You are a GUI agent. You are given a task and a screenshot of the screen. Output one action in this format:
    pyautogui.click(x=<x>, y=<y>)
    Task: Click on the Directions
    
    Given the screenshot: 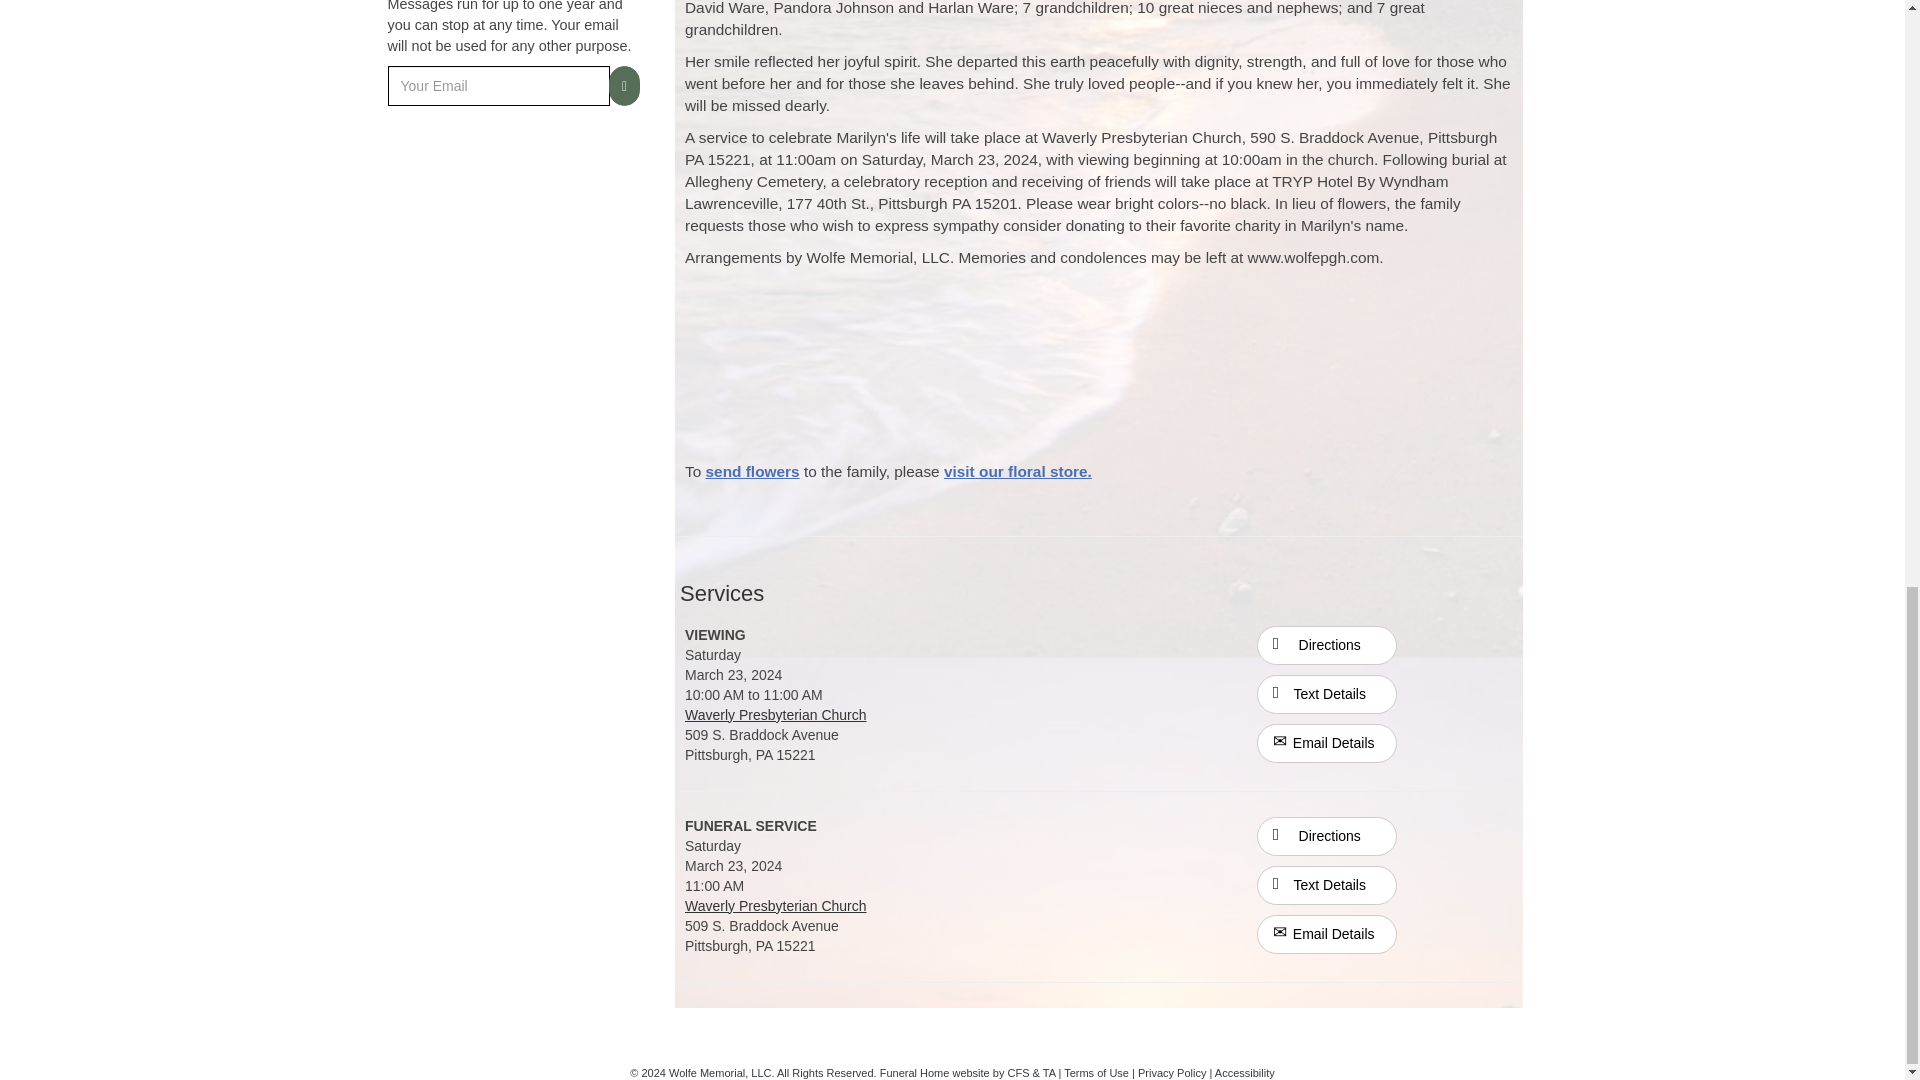 What is the action you would take?
    pyautogui.click(x=1327, y=644)
    